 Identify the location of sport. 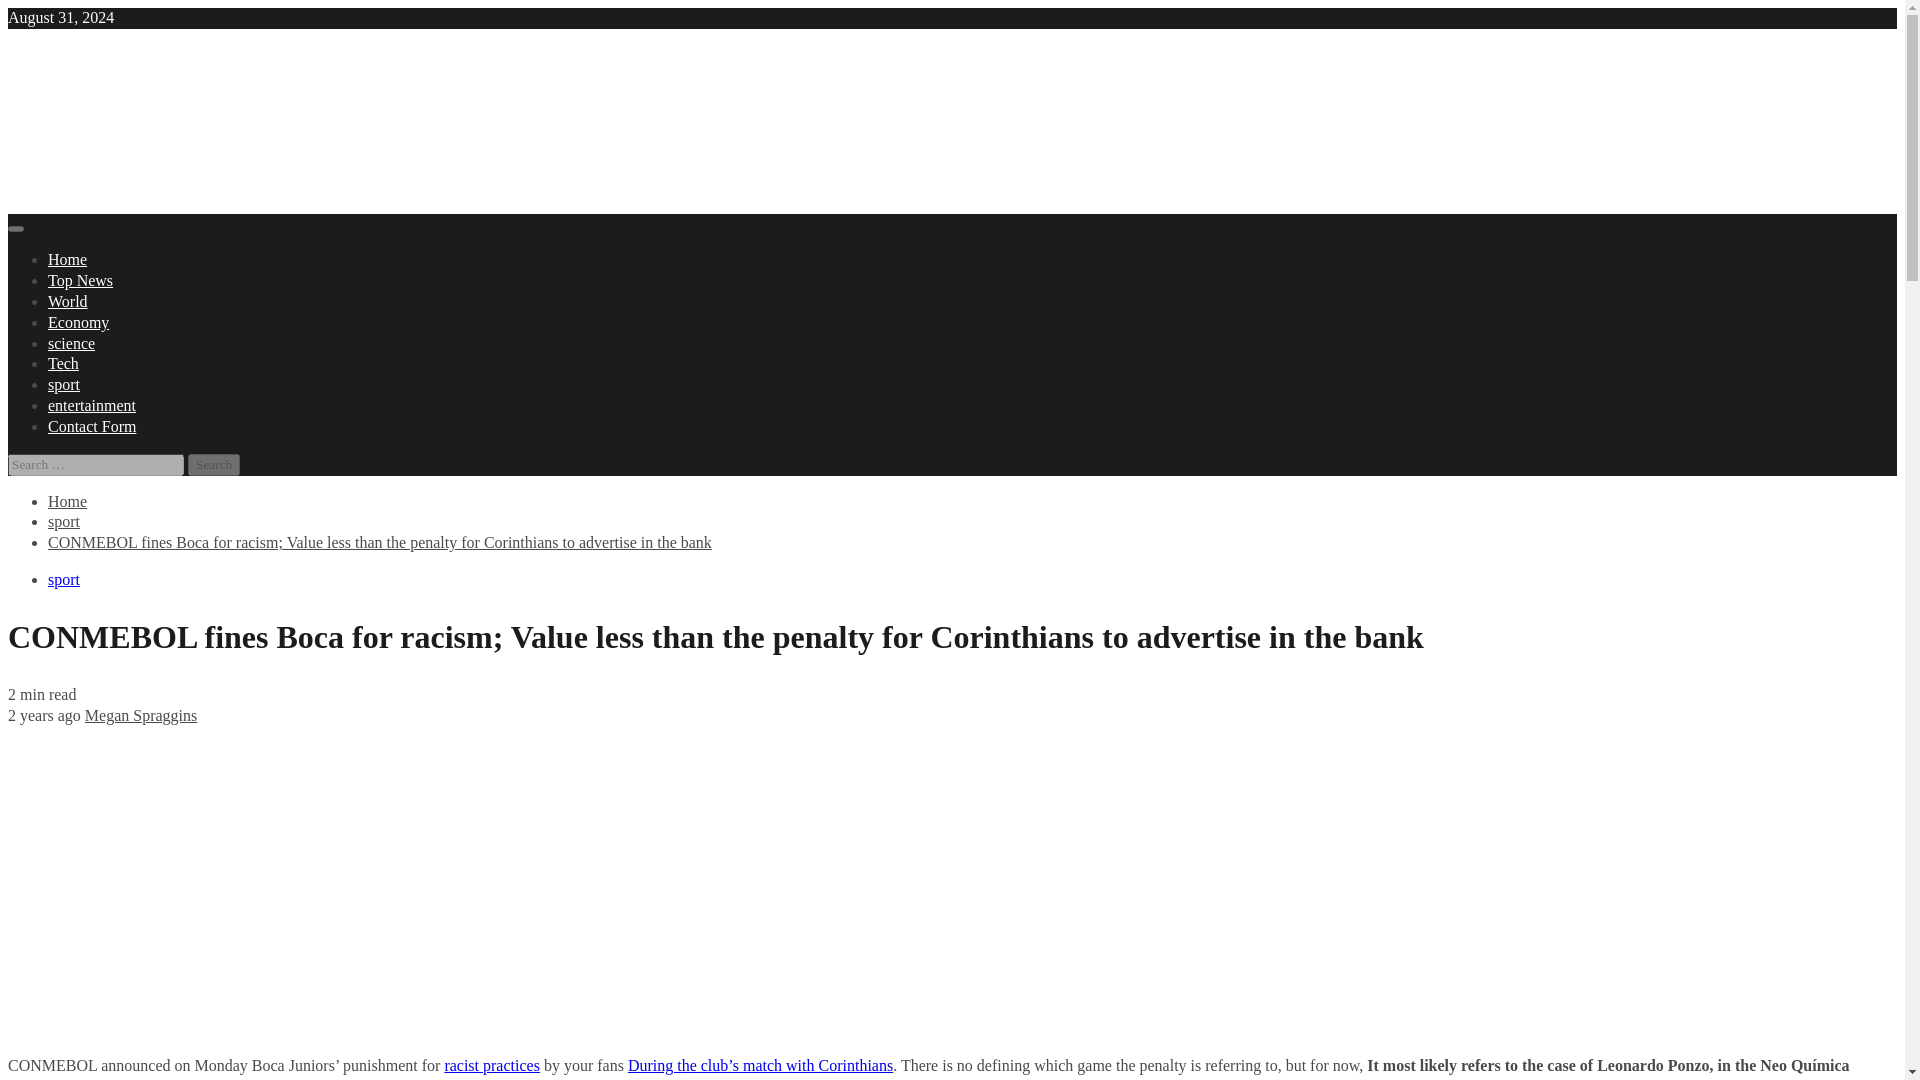
(64, 579).